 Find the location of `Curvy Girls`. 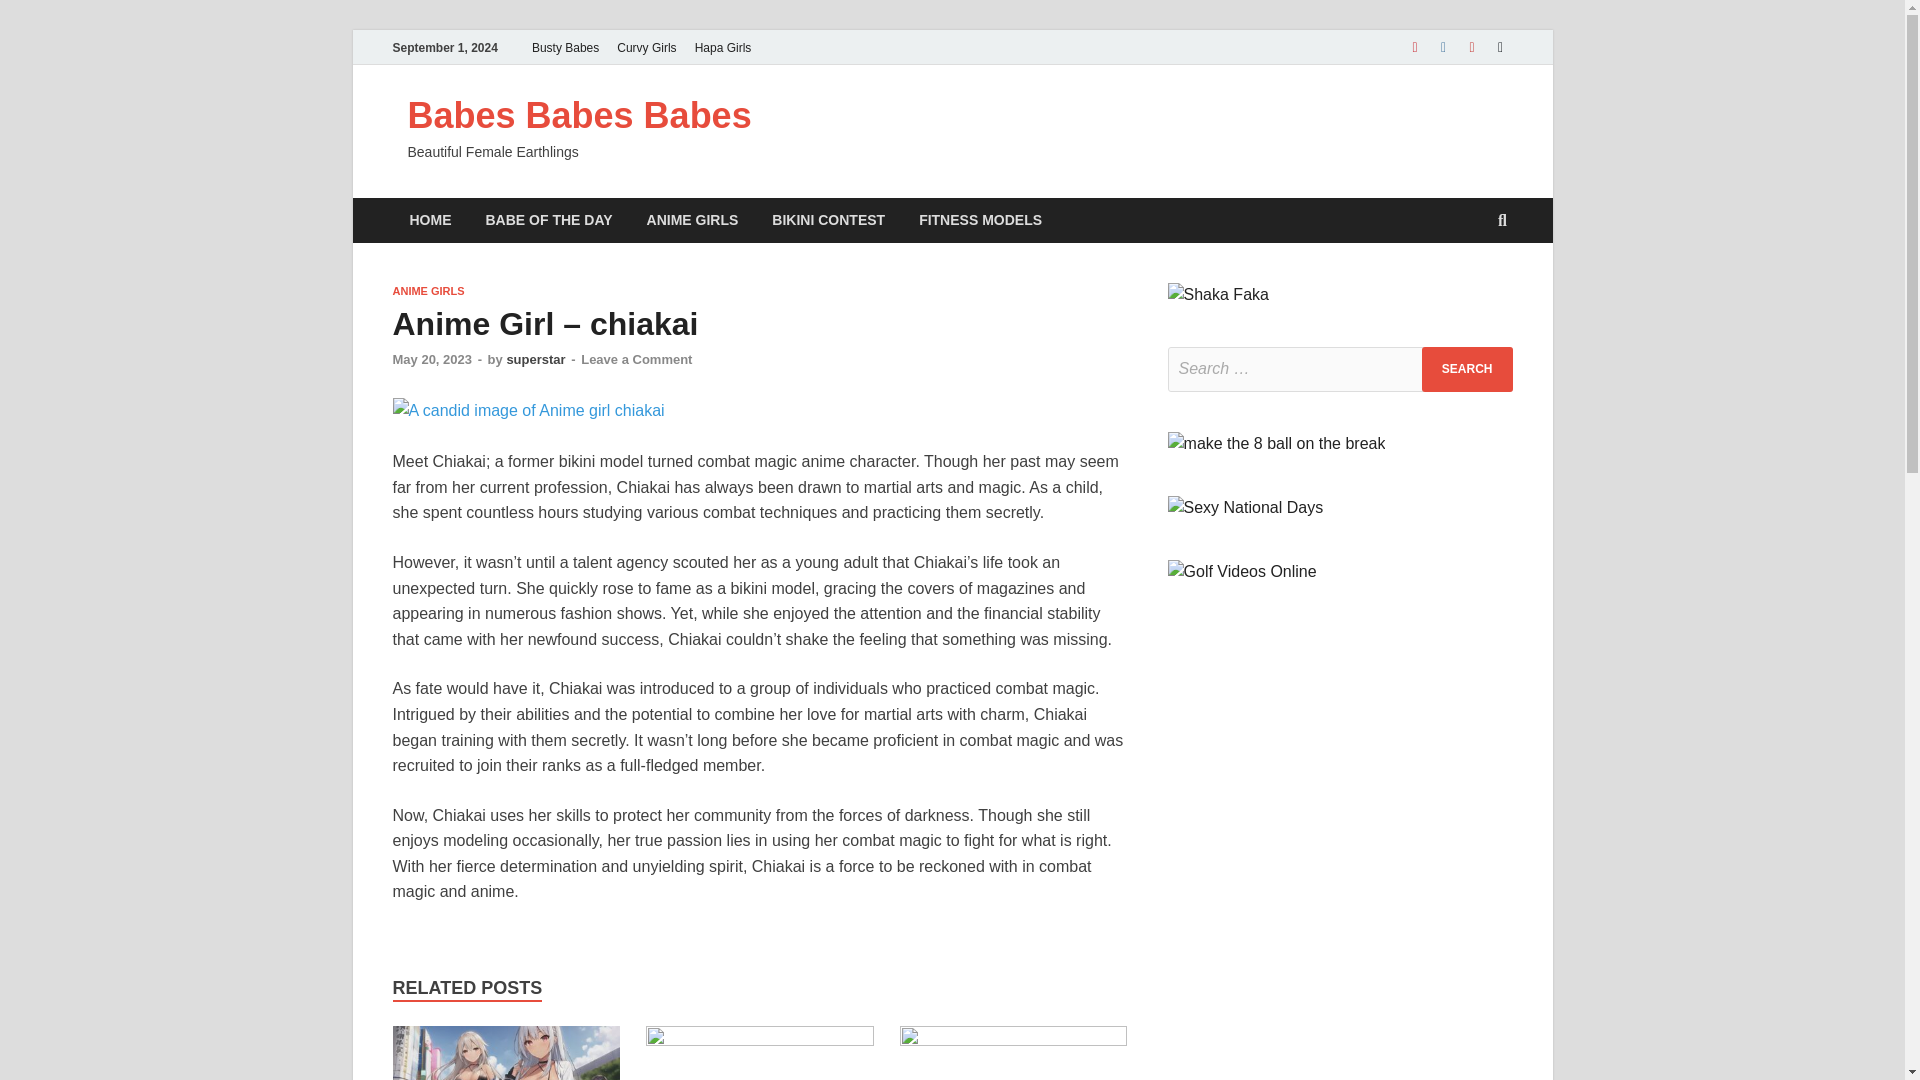

Curvy Girls is located at coordinates (646, 47).